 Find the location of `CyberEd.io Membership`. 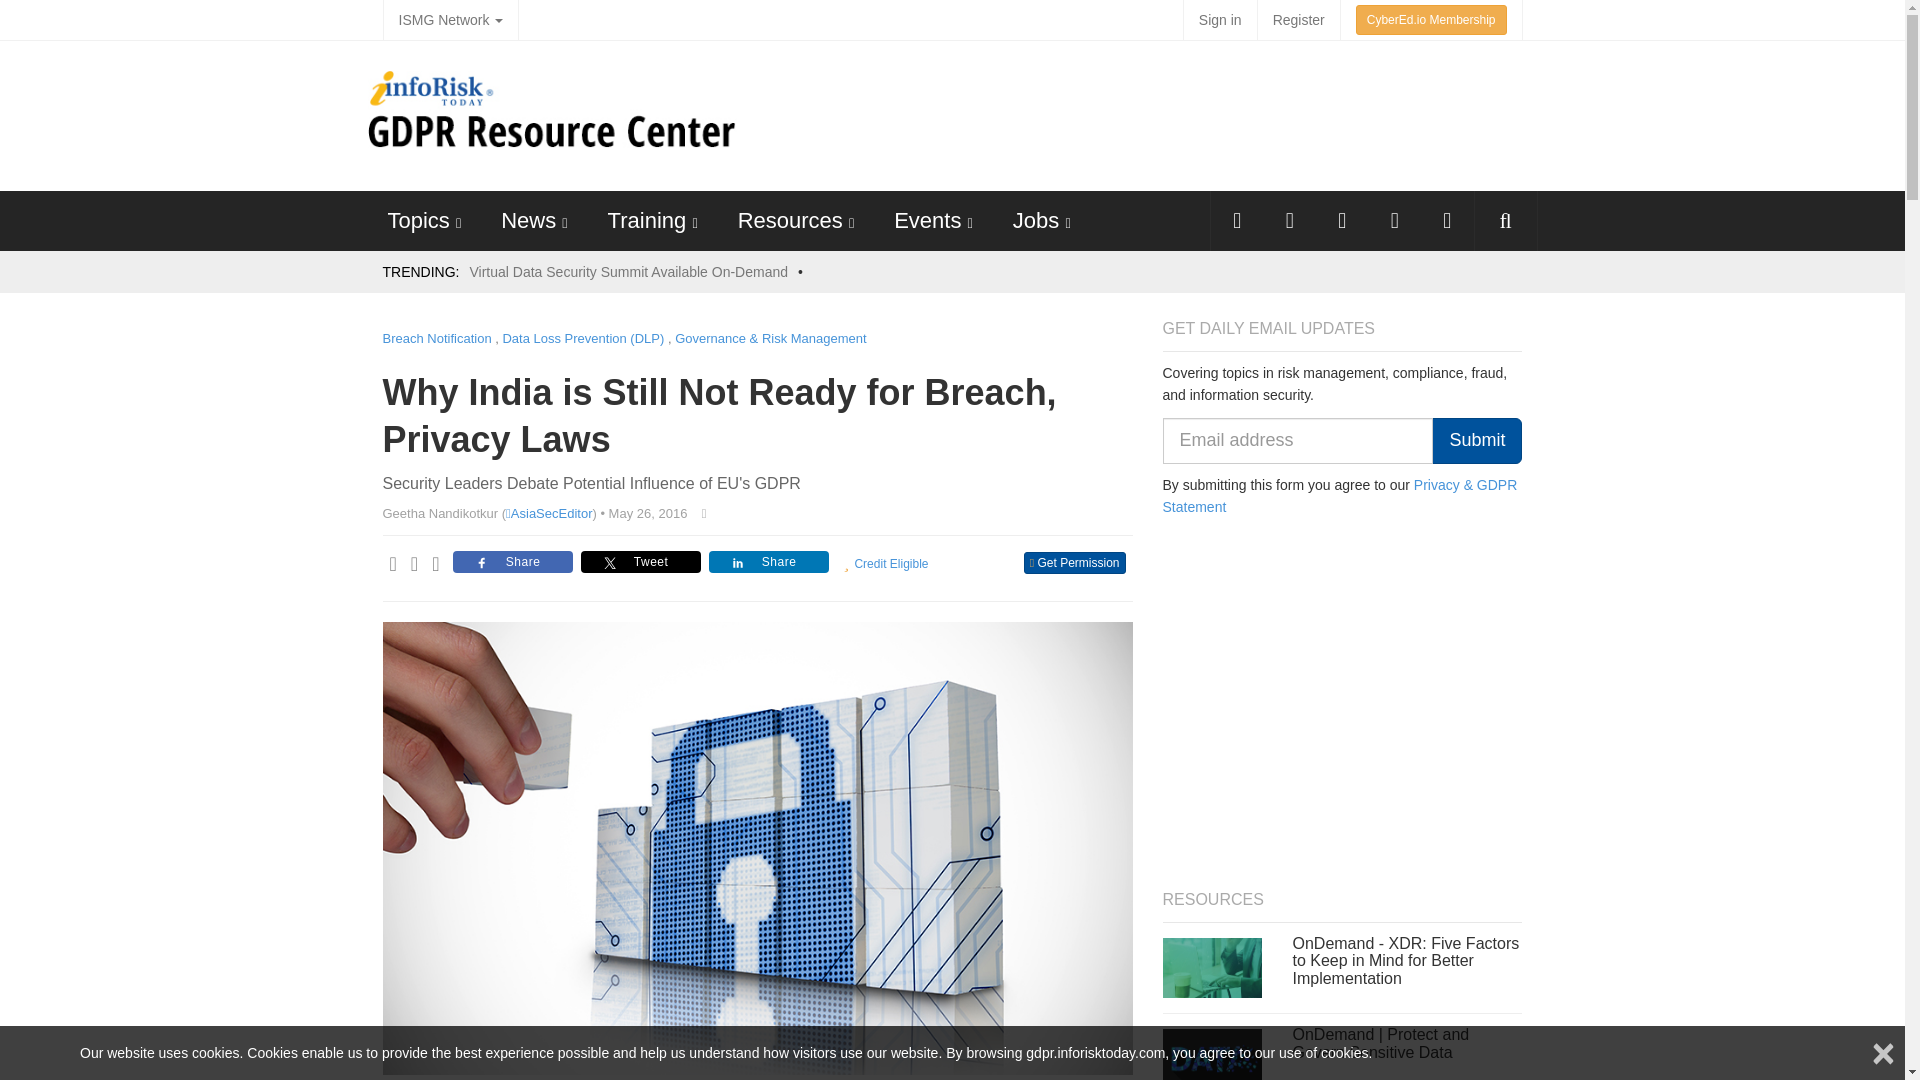

CyberEd.io Membership is located at coordinates (1431, 20).